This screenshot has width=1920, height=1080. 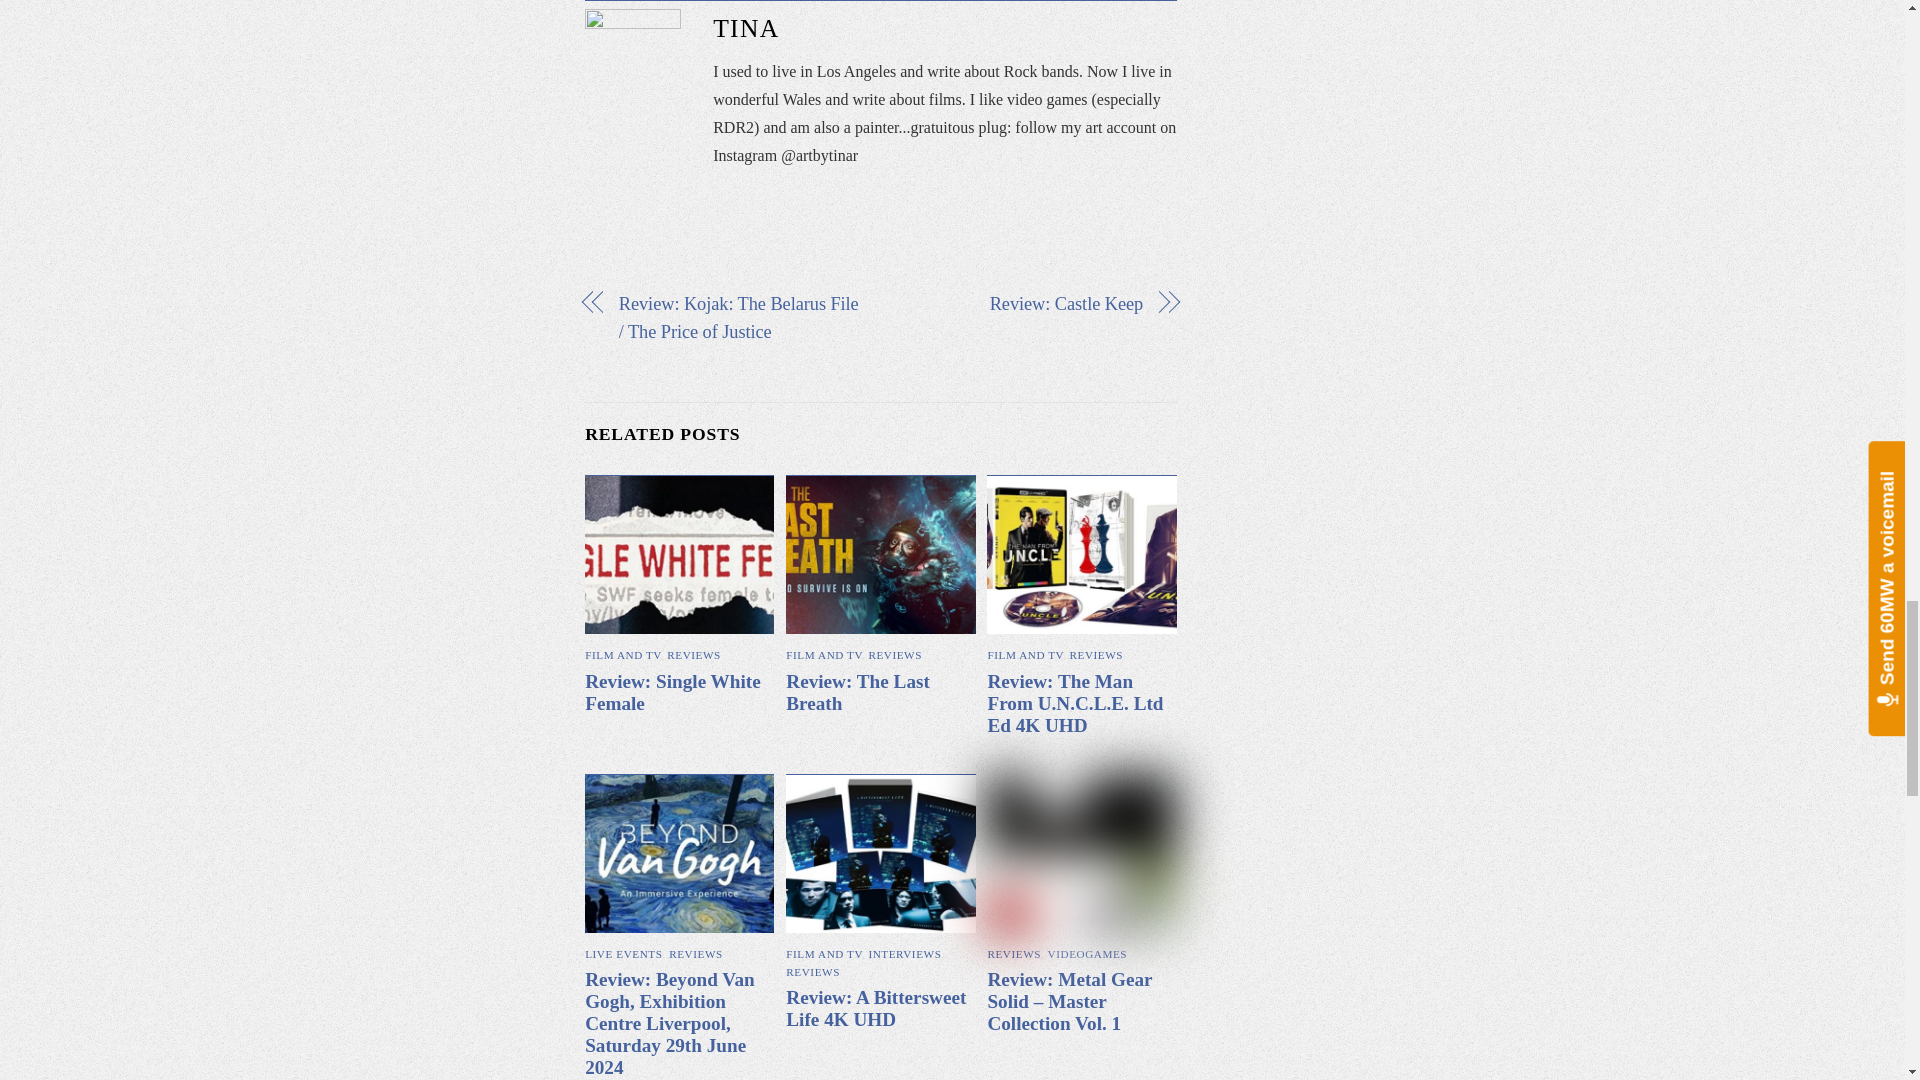 I want to click on HeaderMGSVol1Review, so click(x=1080, y=854).